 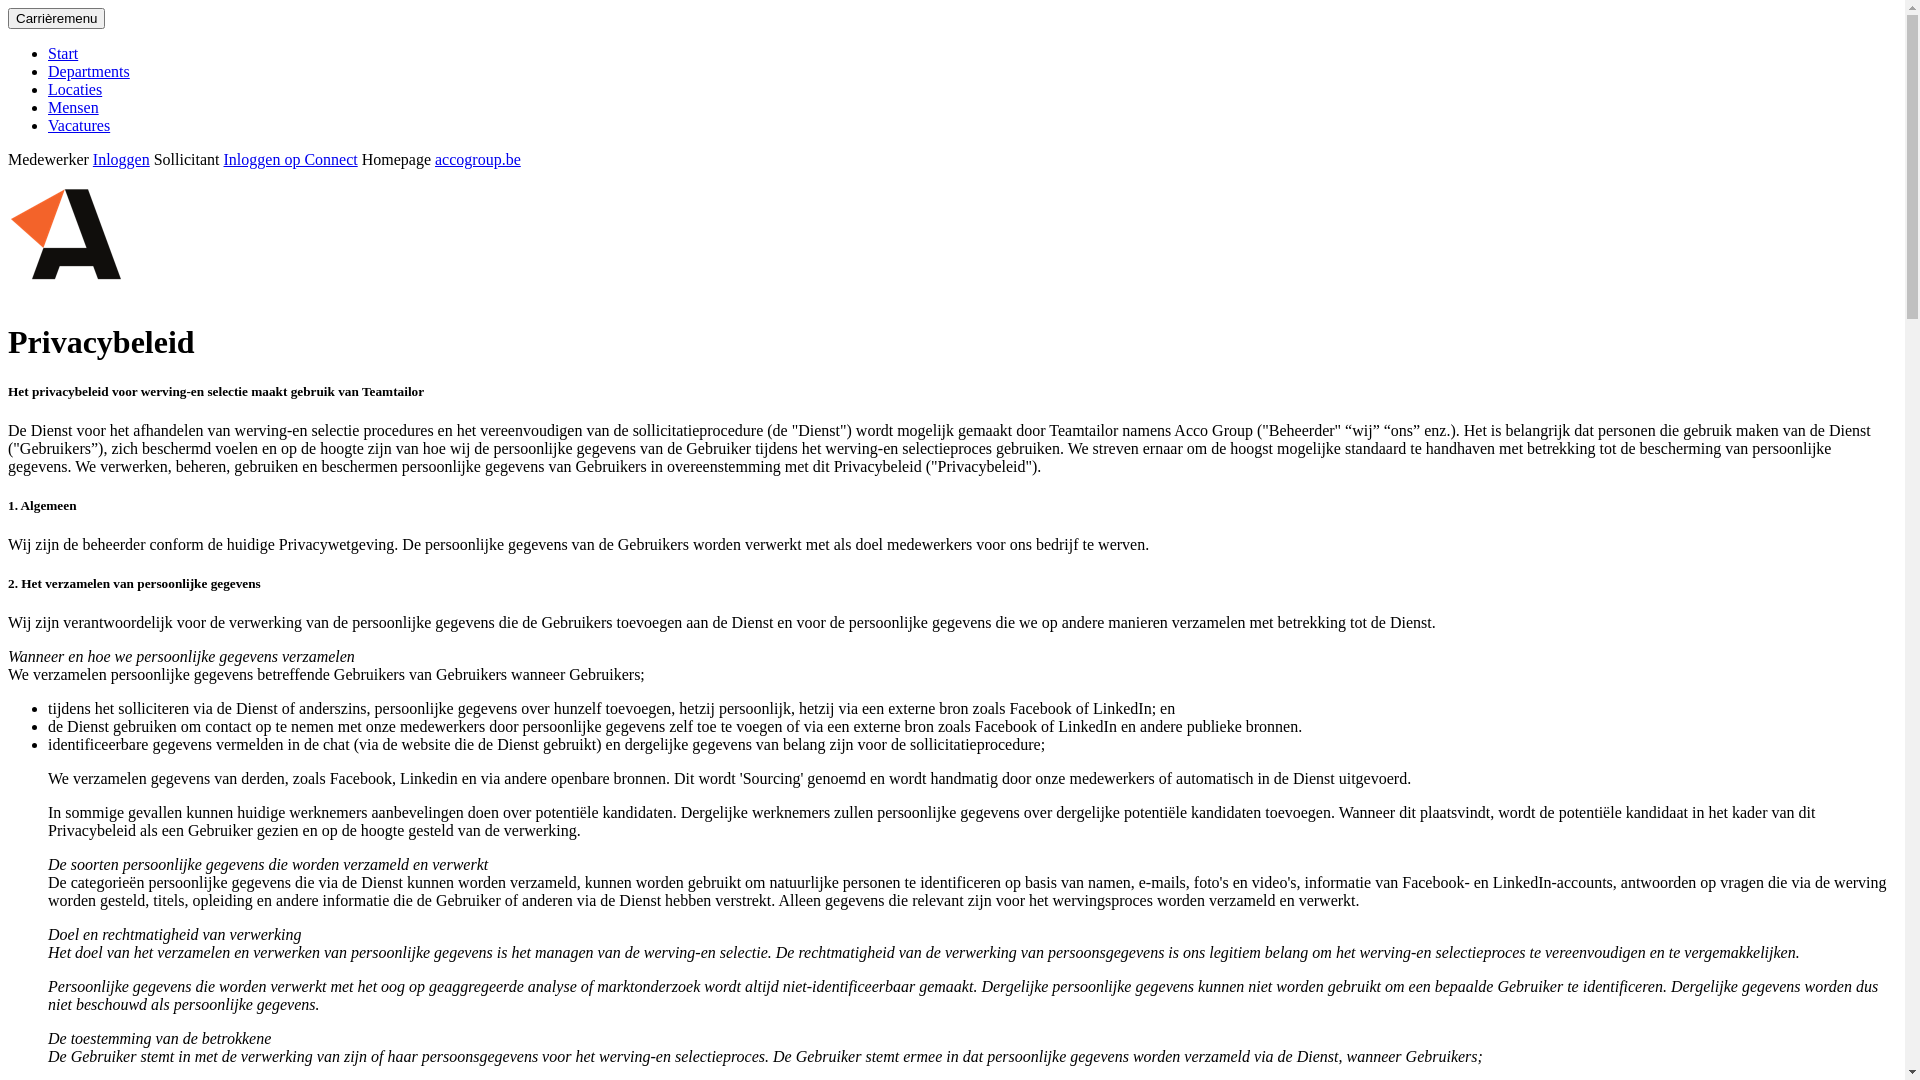 What do you see at coordinates (122, 160) in the screenshot?
I see `Inloggen` at bounding box center [122, 160].